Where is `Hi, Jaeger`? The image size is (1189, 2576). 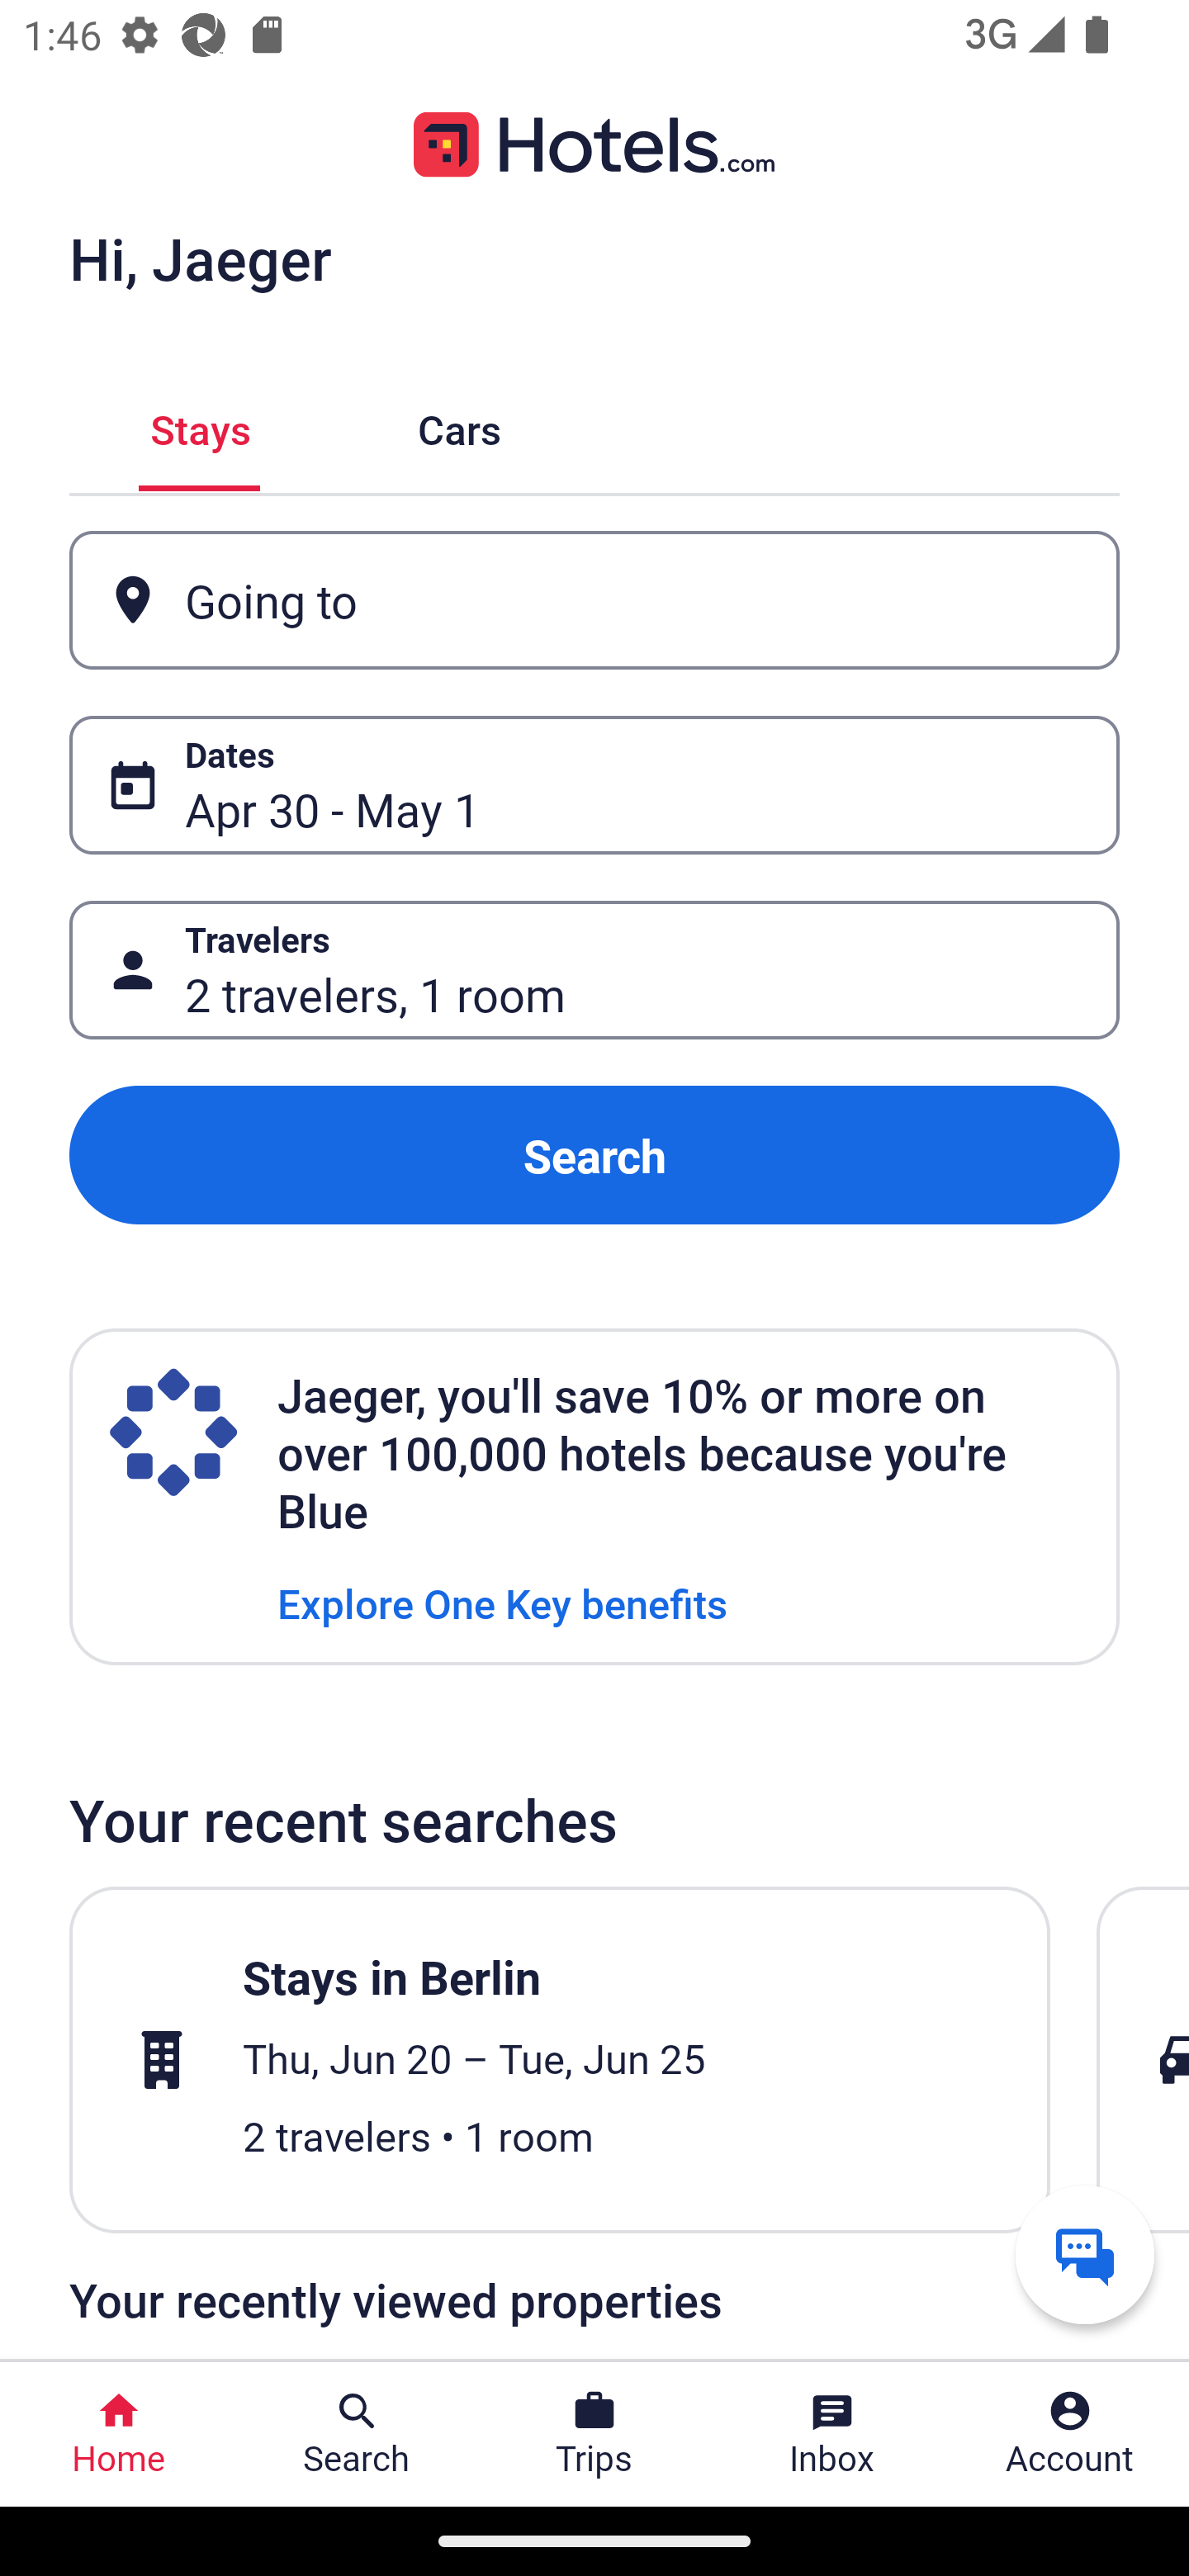 Hi, Jaeger is located at coordinates (200, 258).